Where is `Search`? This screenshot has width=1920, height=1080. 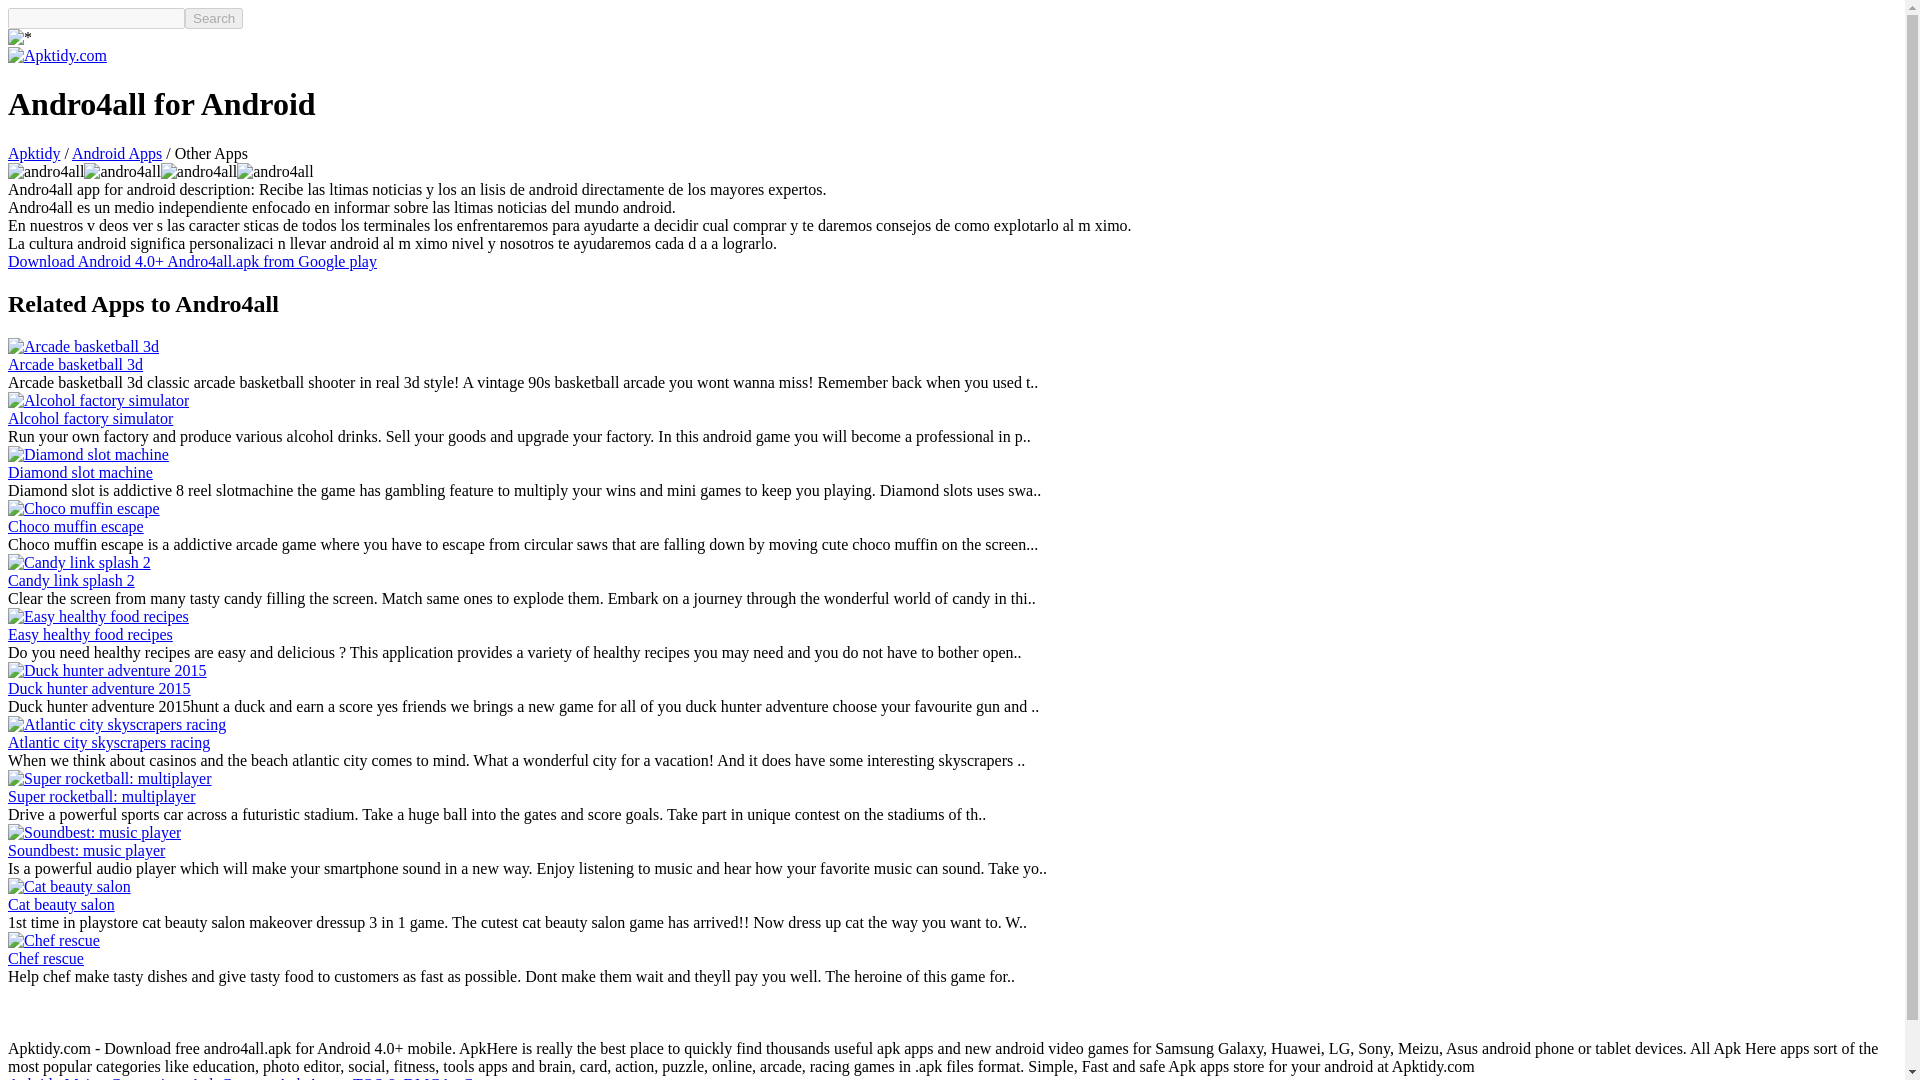 Search is located at coordinates (214, 18).